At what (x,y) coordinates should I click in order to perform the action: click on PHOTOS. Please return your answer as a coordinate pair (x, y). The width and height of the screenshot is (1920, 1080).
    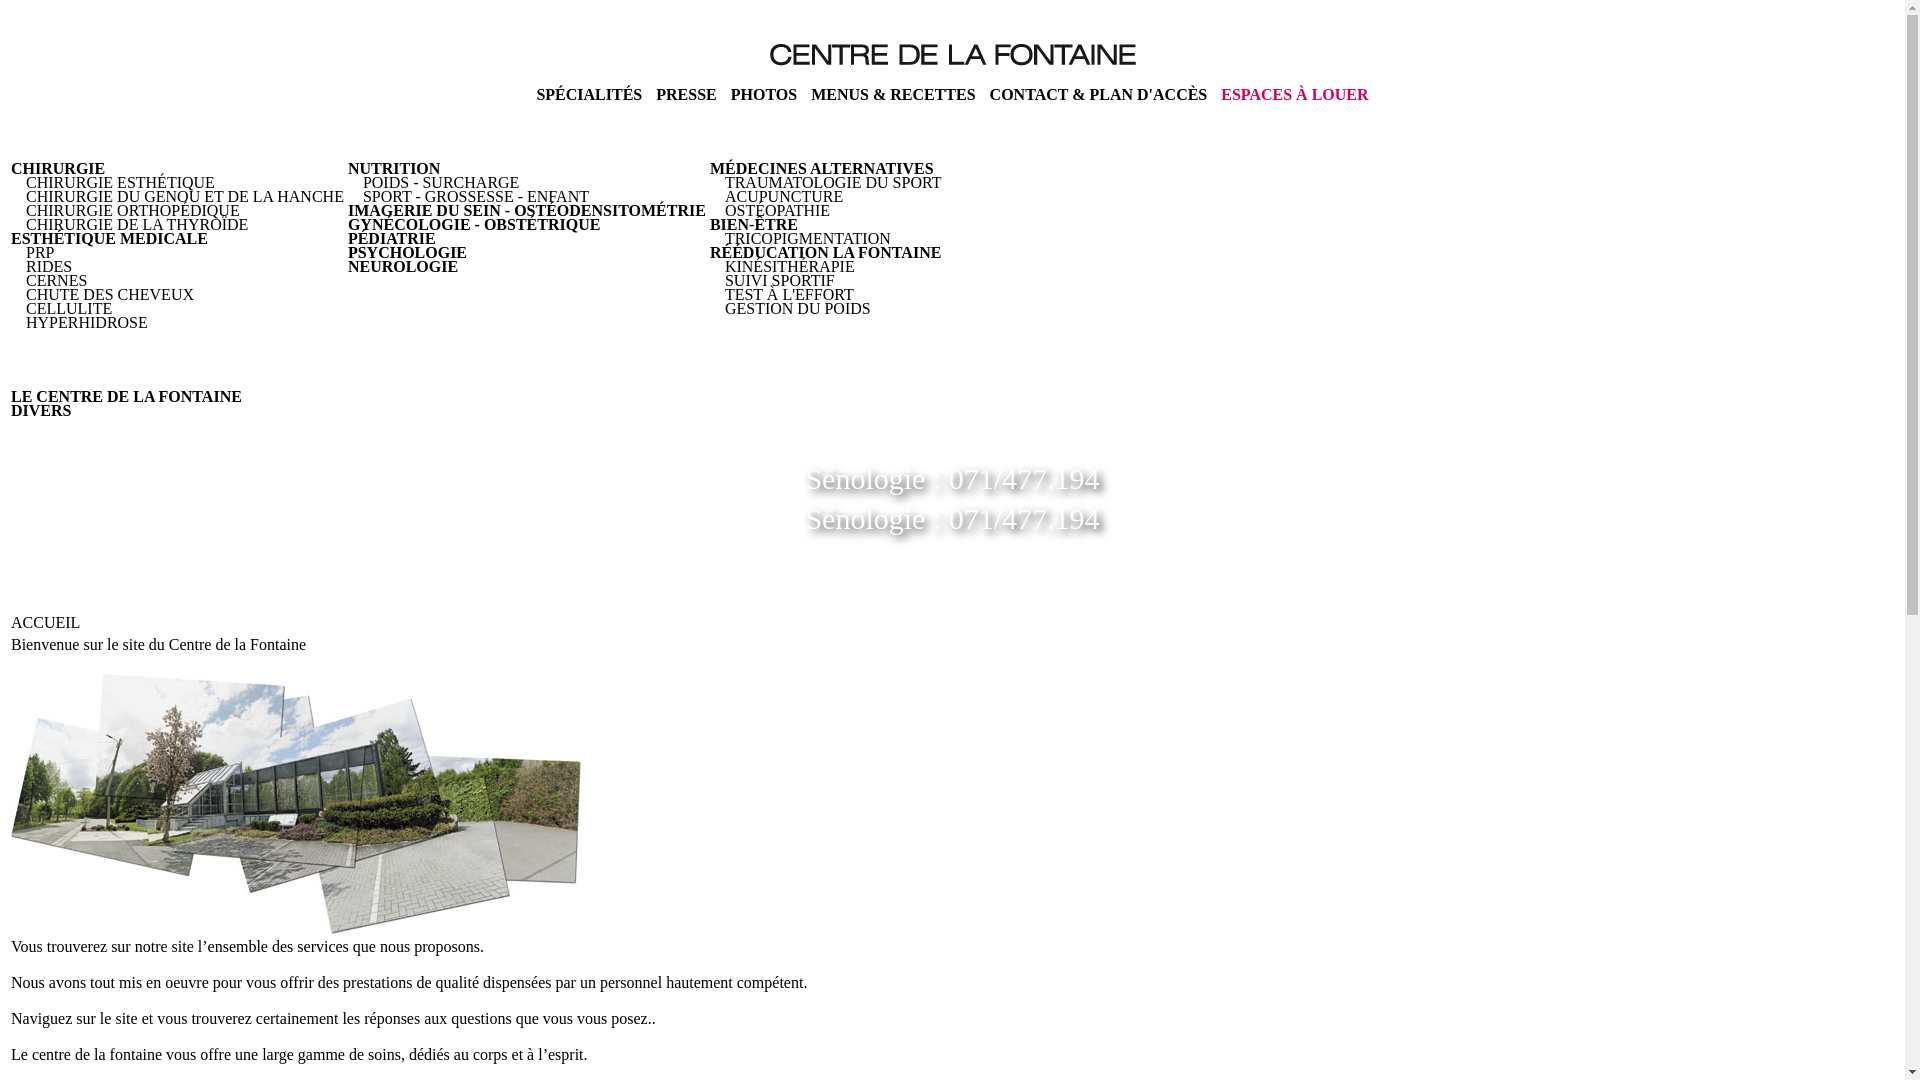
    Looking at the image, I should click on (764, 94).